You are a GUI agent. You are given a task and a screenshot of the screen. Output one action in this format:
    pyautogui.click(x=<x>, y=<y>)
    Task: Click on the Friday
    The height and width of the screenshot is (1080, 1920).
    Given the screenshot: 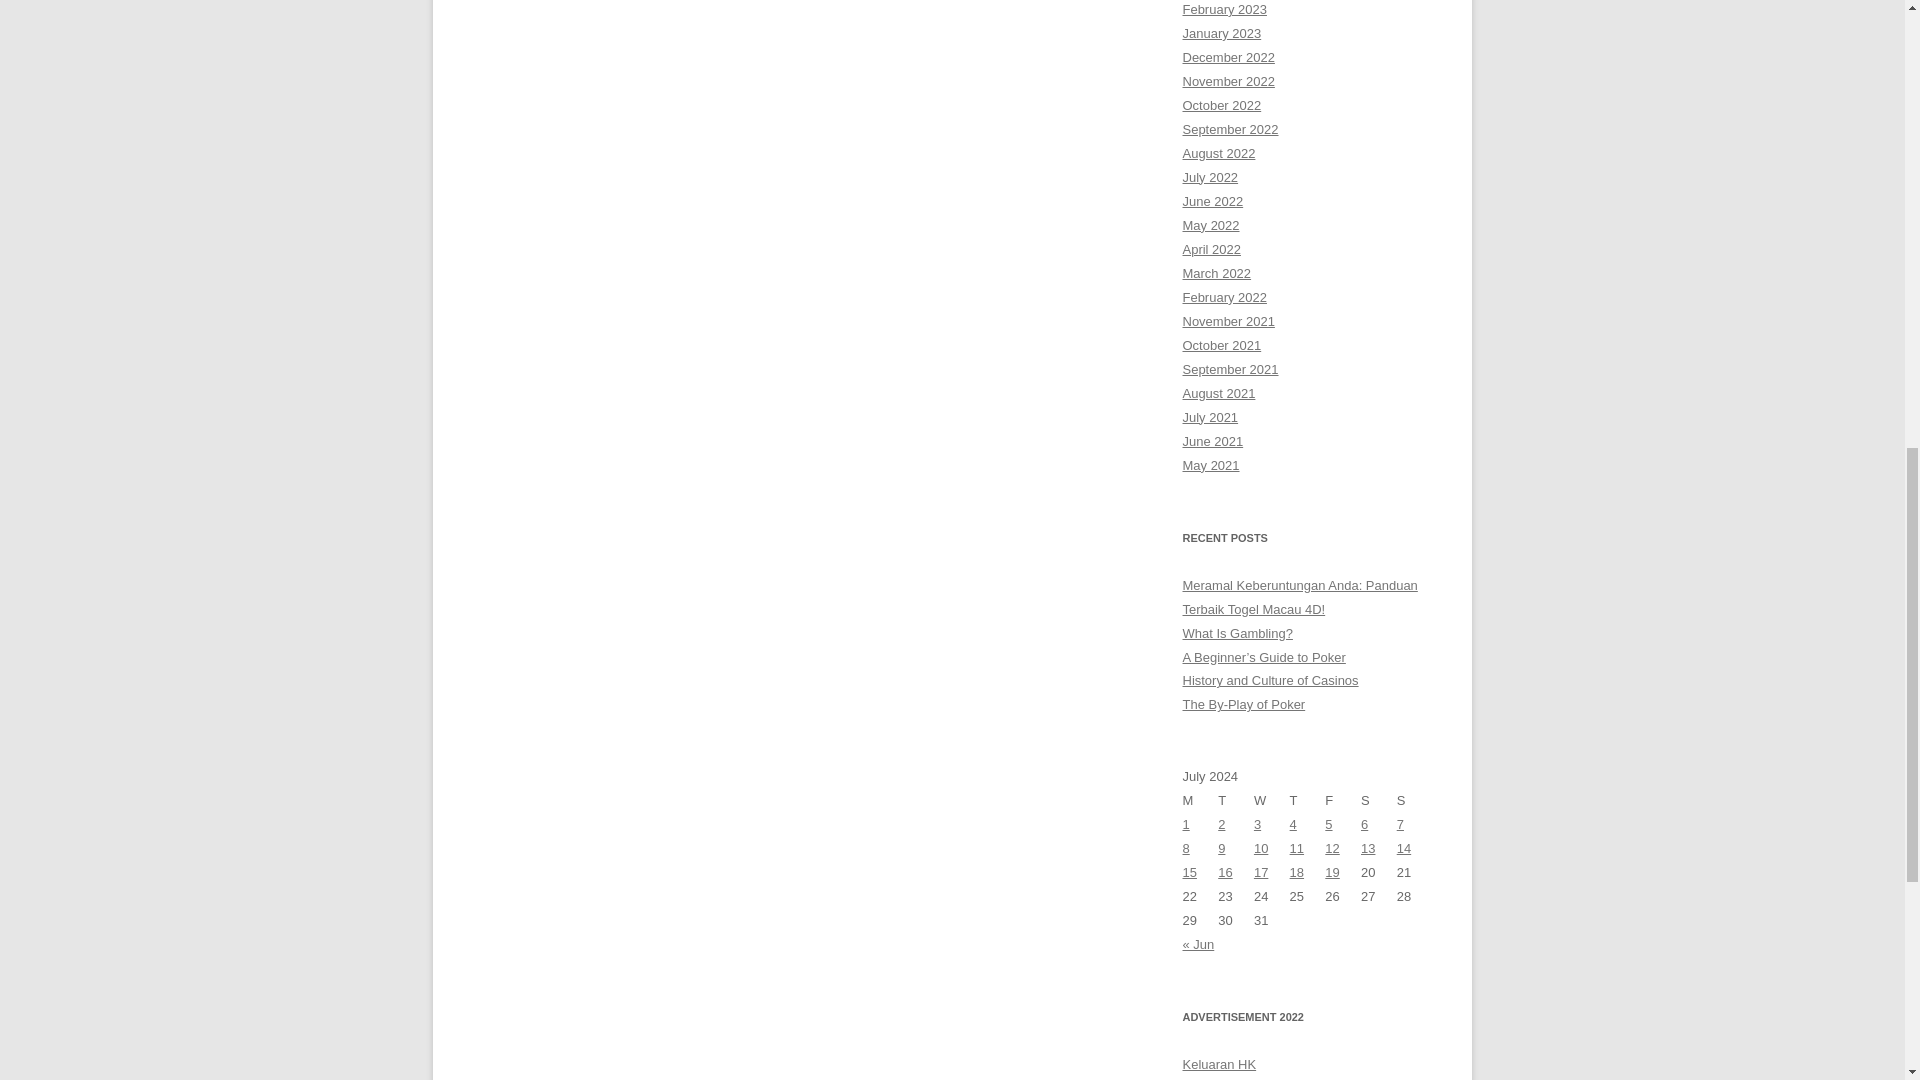 What is the action you would take?
    pyautogui.click(x=1342, y=801)
    